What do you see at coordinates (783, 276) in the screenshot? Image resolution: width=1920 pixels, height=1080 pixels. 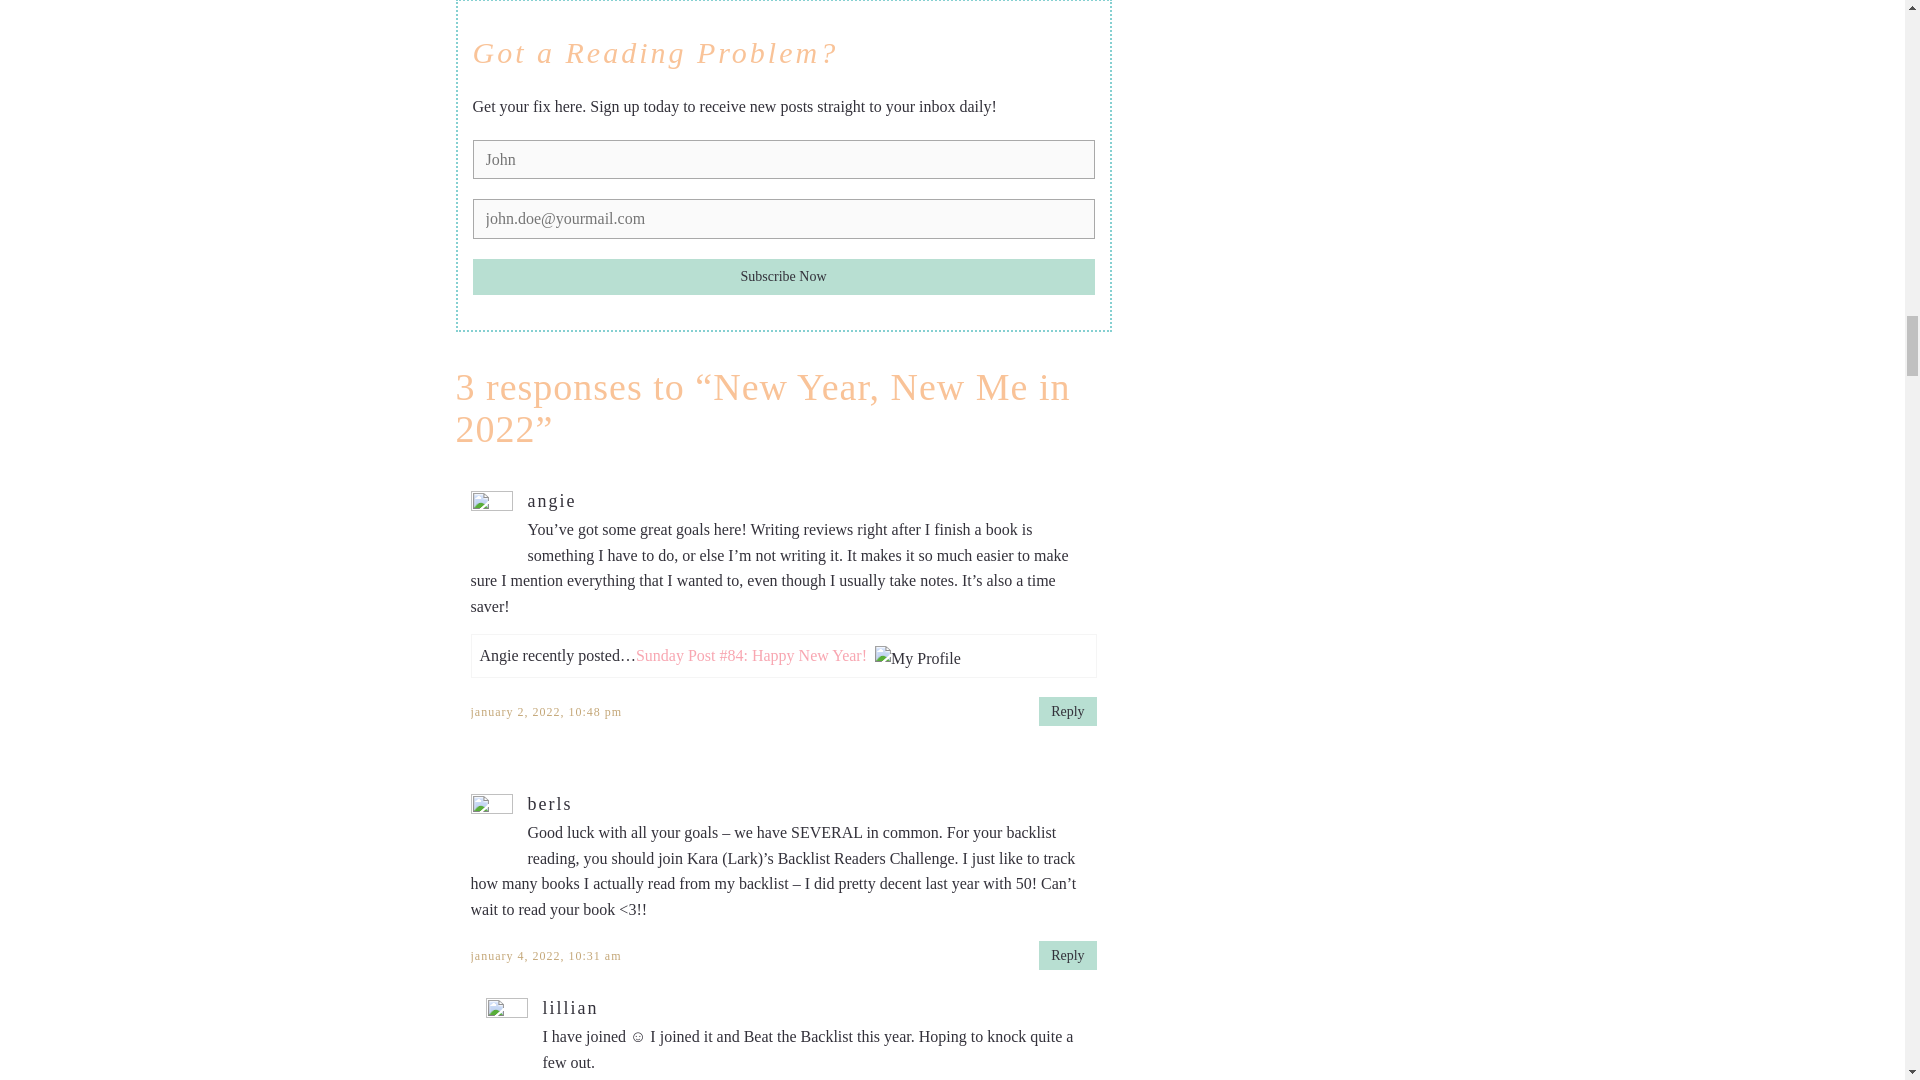 I see `Subscribe Now` at bounding box center [783, 276].